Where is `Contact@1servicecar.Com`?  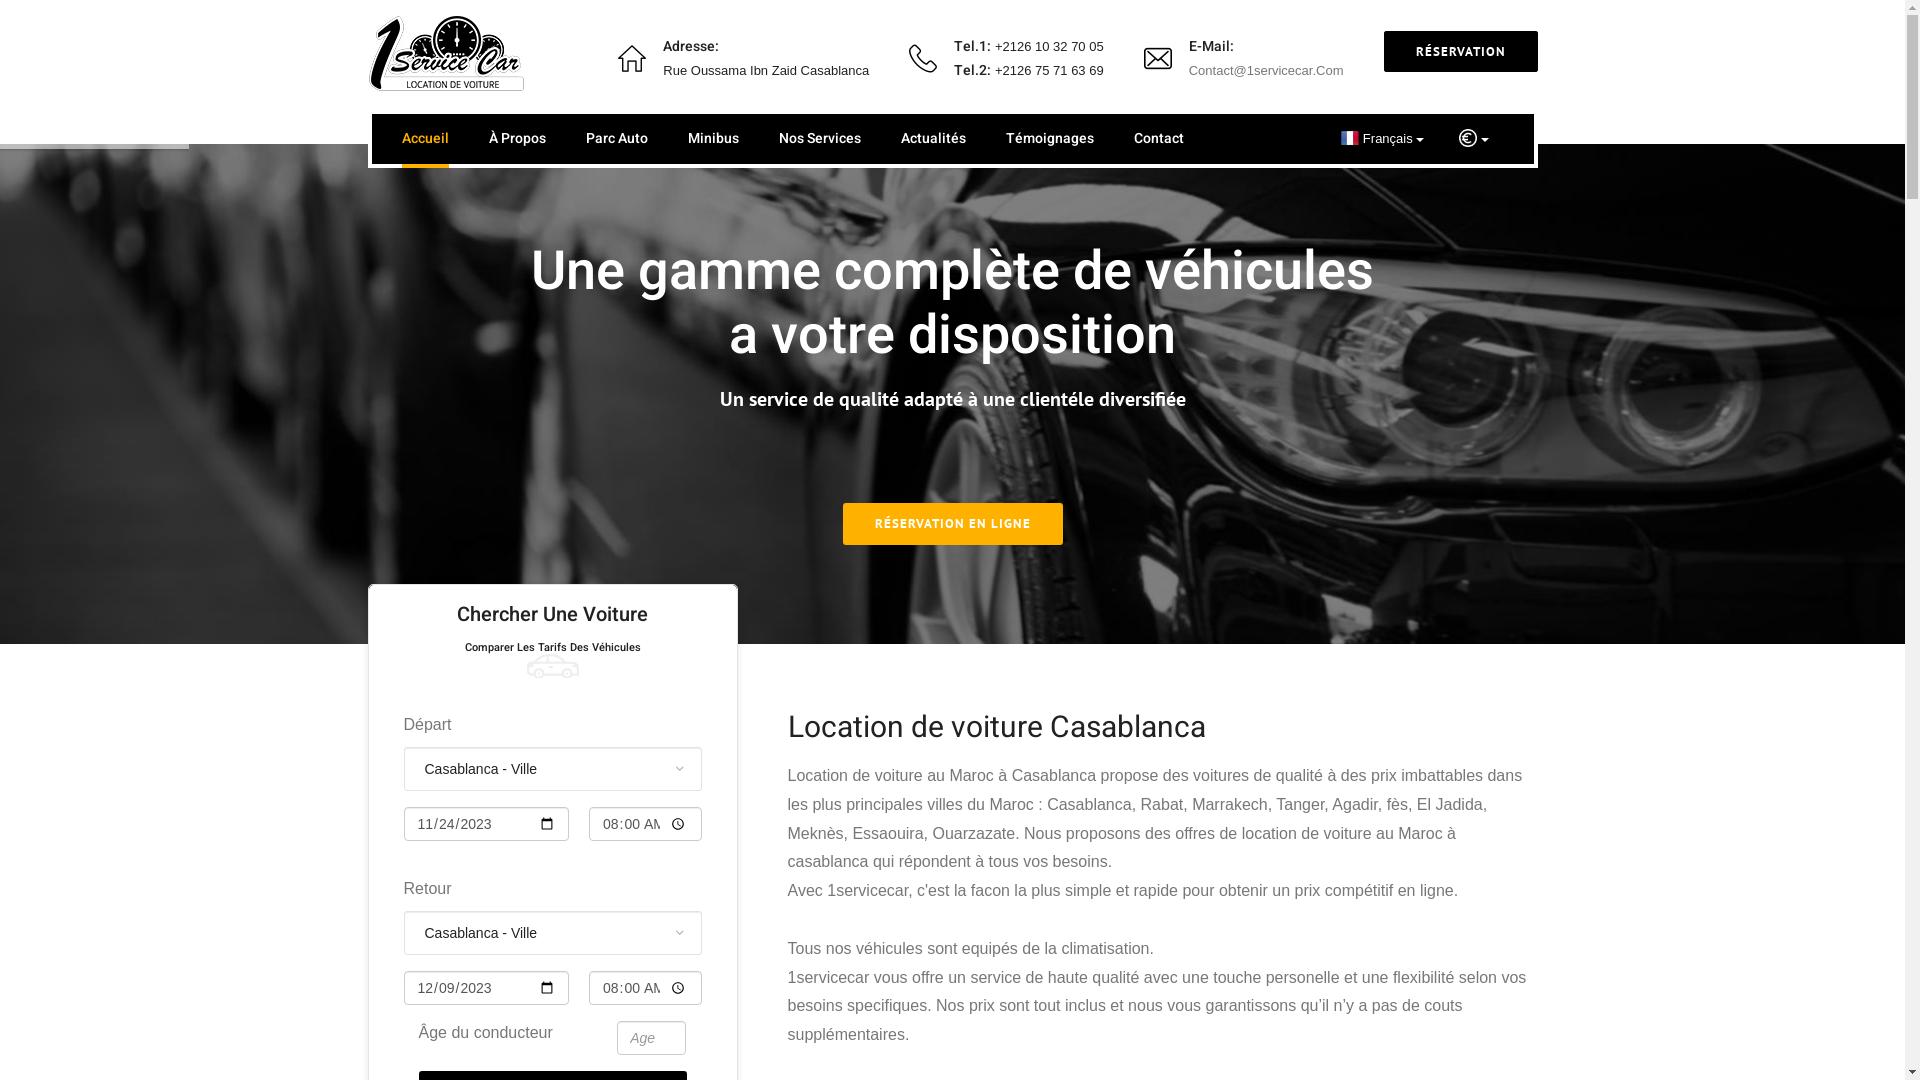
Contact@1servicecar.Com is located at coordinates (1266, 70).